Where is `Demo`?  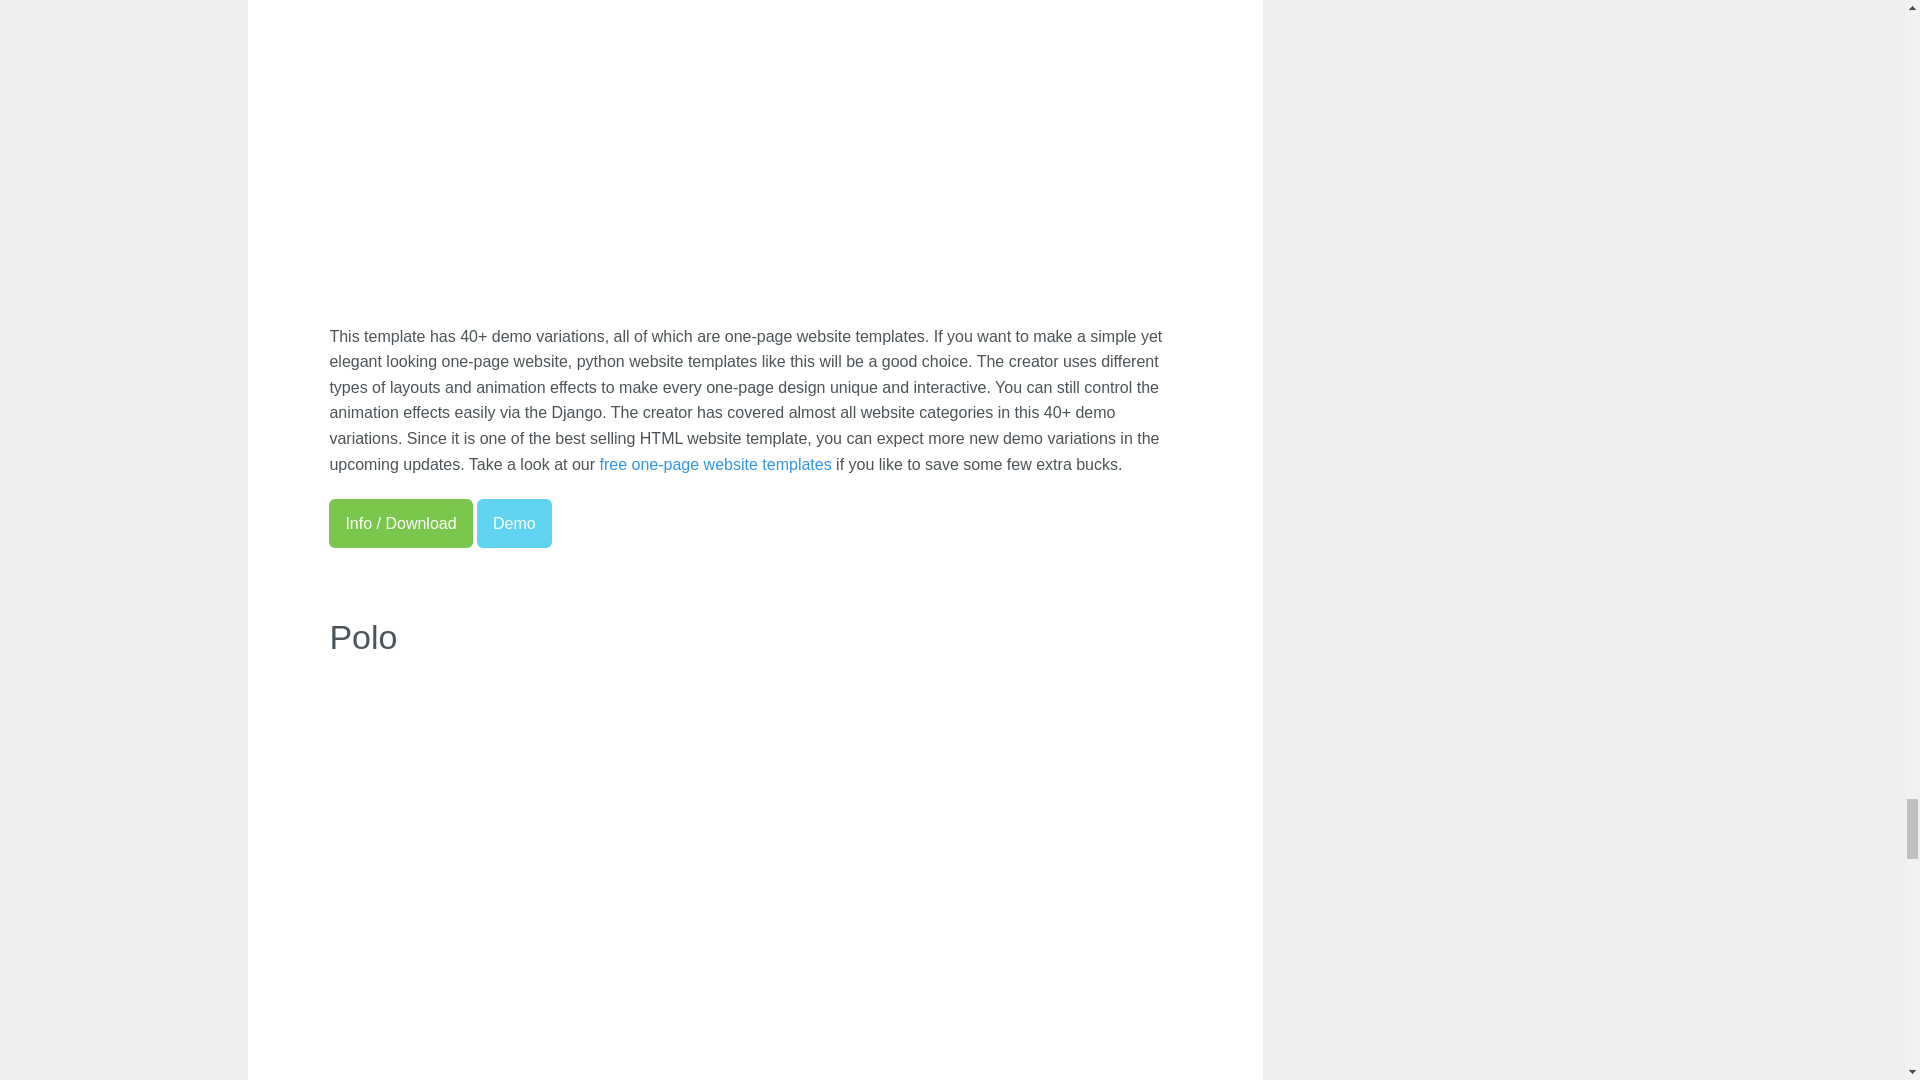 Demo is located at coordinates (514, 524).